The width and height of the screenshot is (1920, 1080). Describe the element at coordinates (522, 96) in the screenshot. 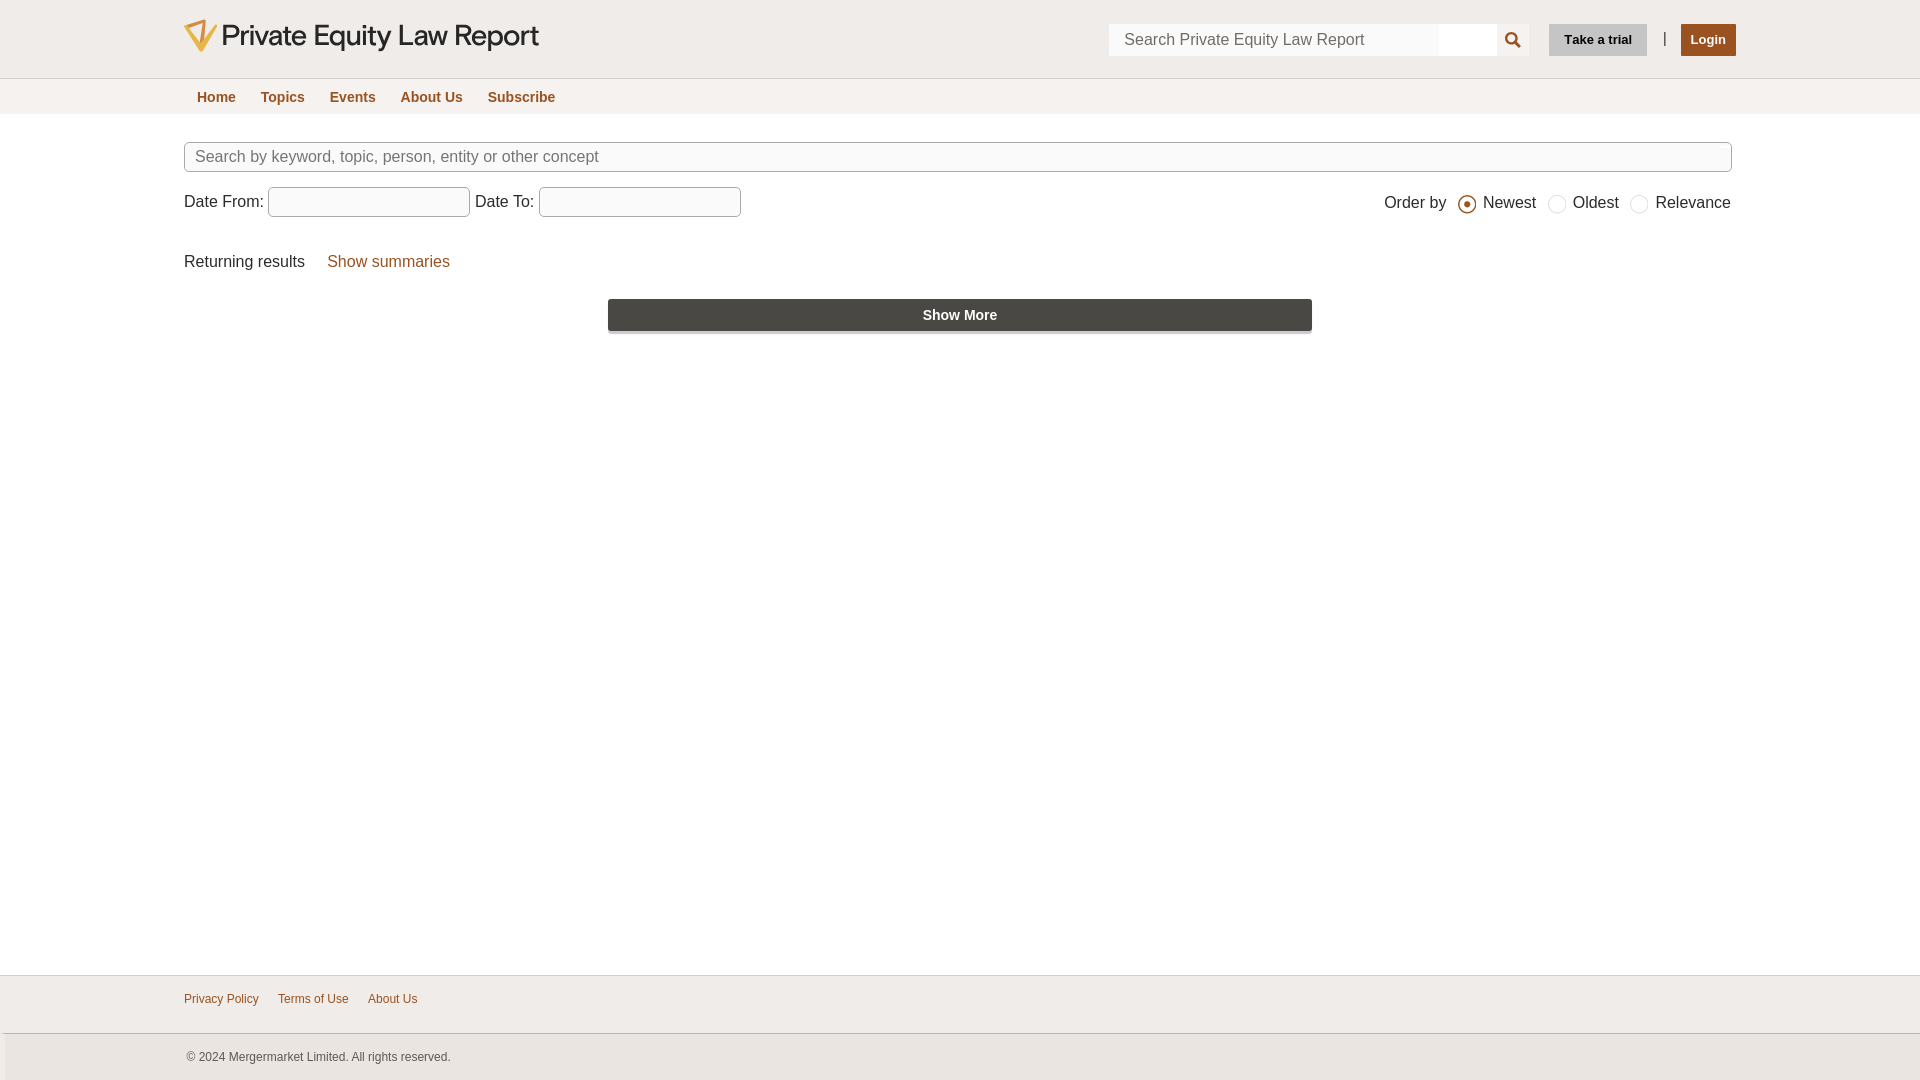

I see `Subscribe` at that location.